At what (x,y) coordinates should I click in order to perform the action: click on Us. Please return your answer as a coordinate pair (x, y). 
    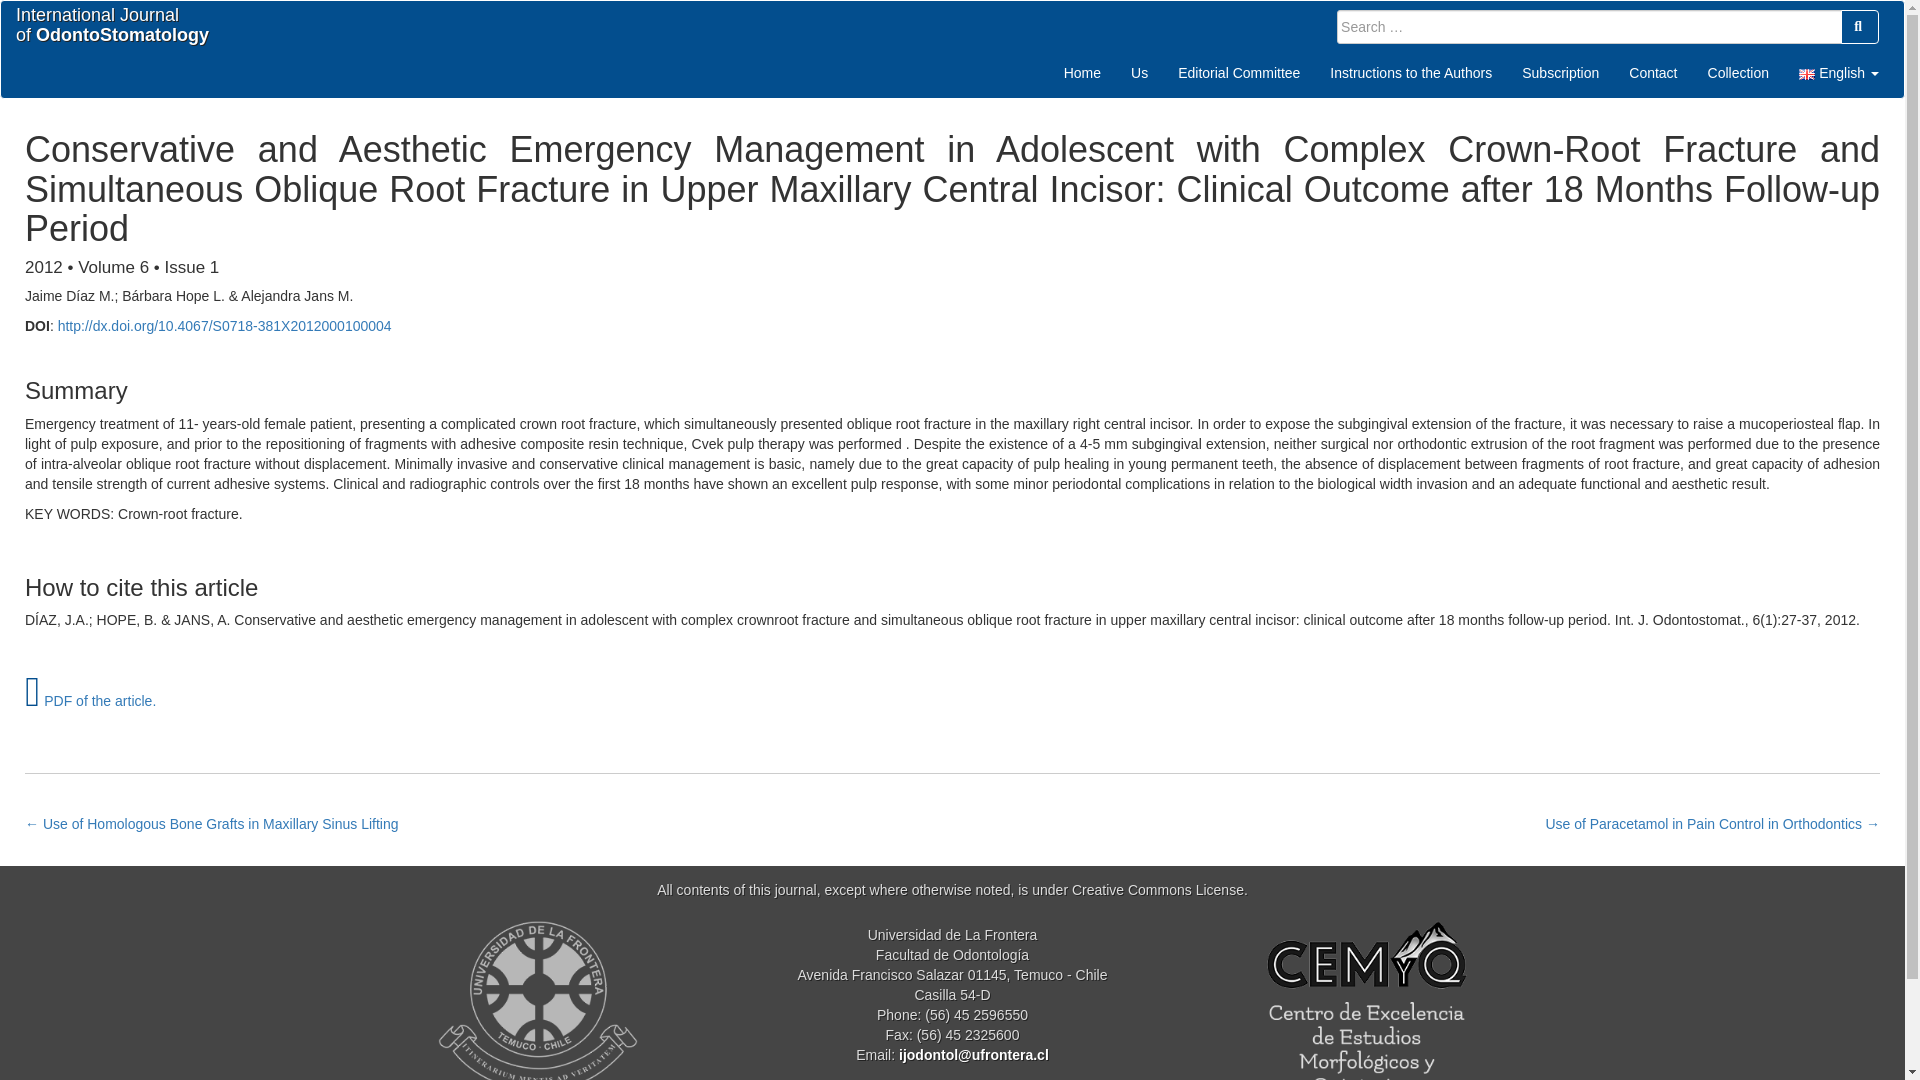
    Looking at the image, I should click on (90, 700).